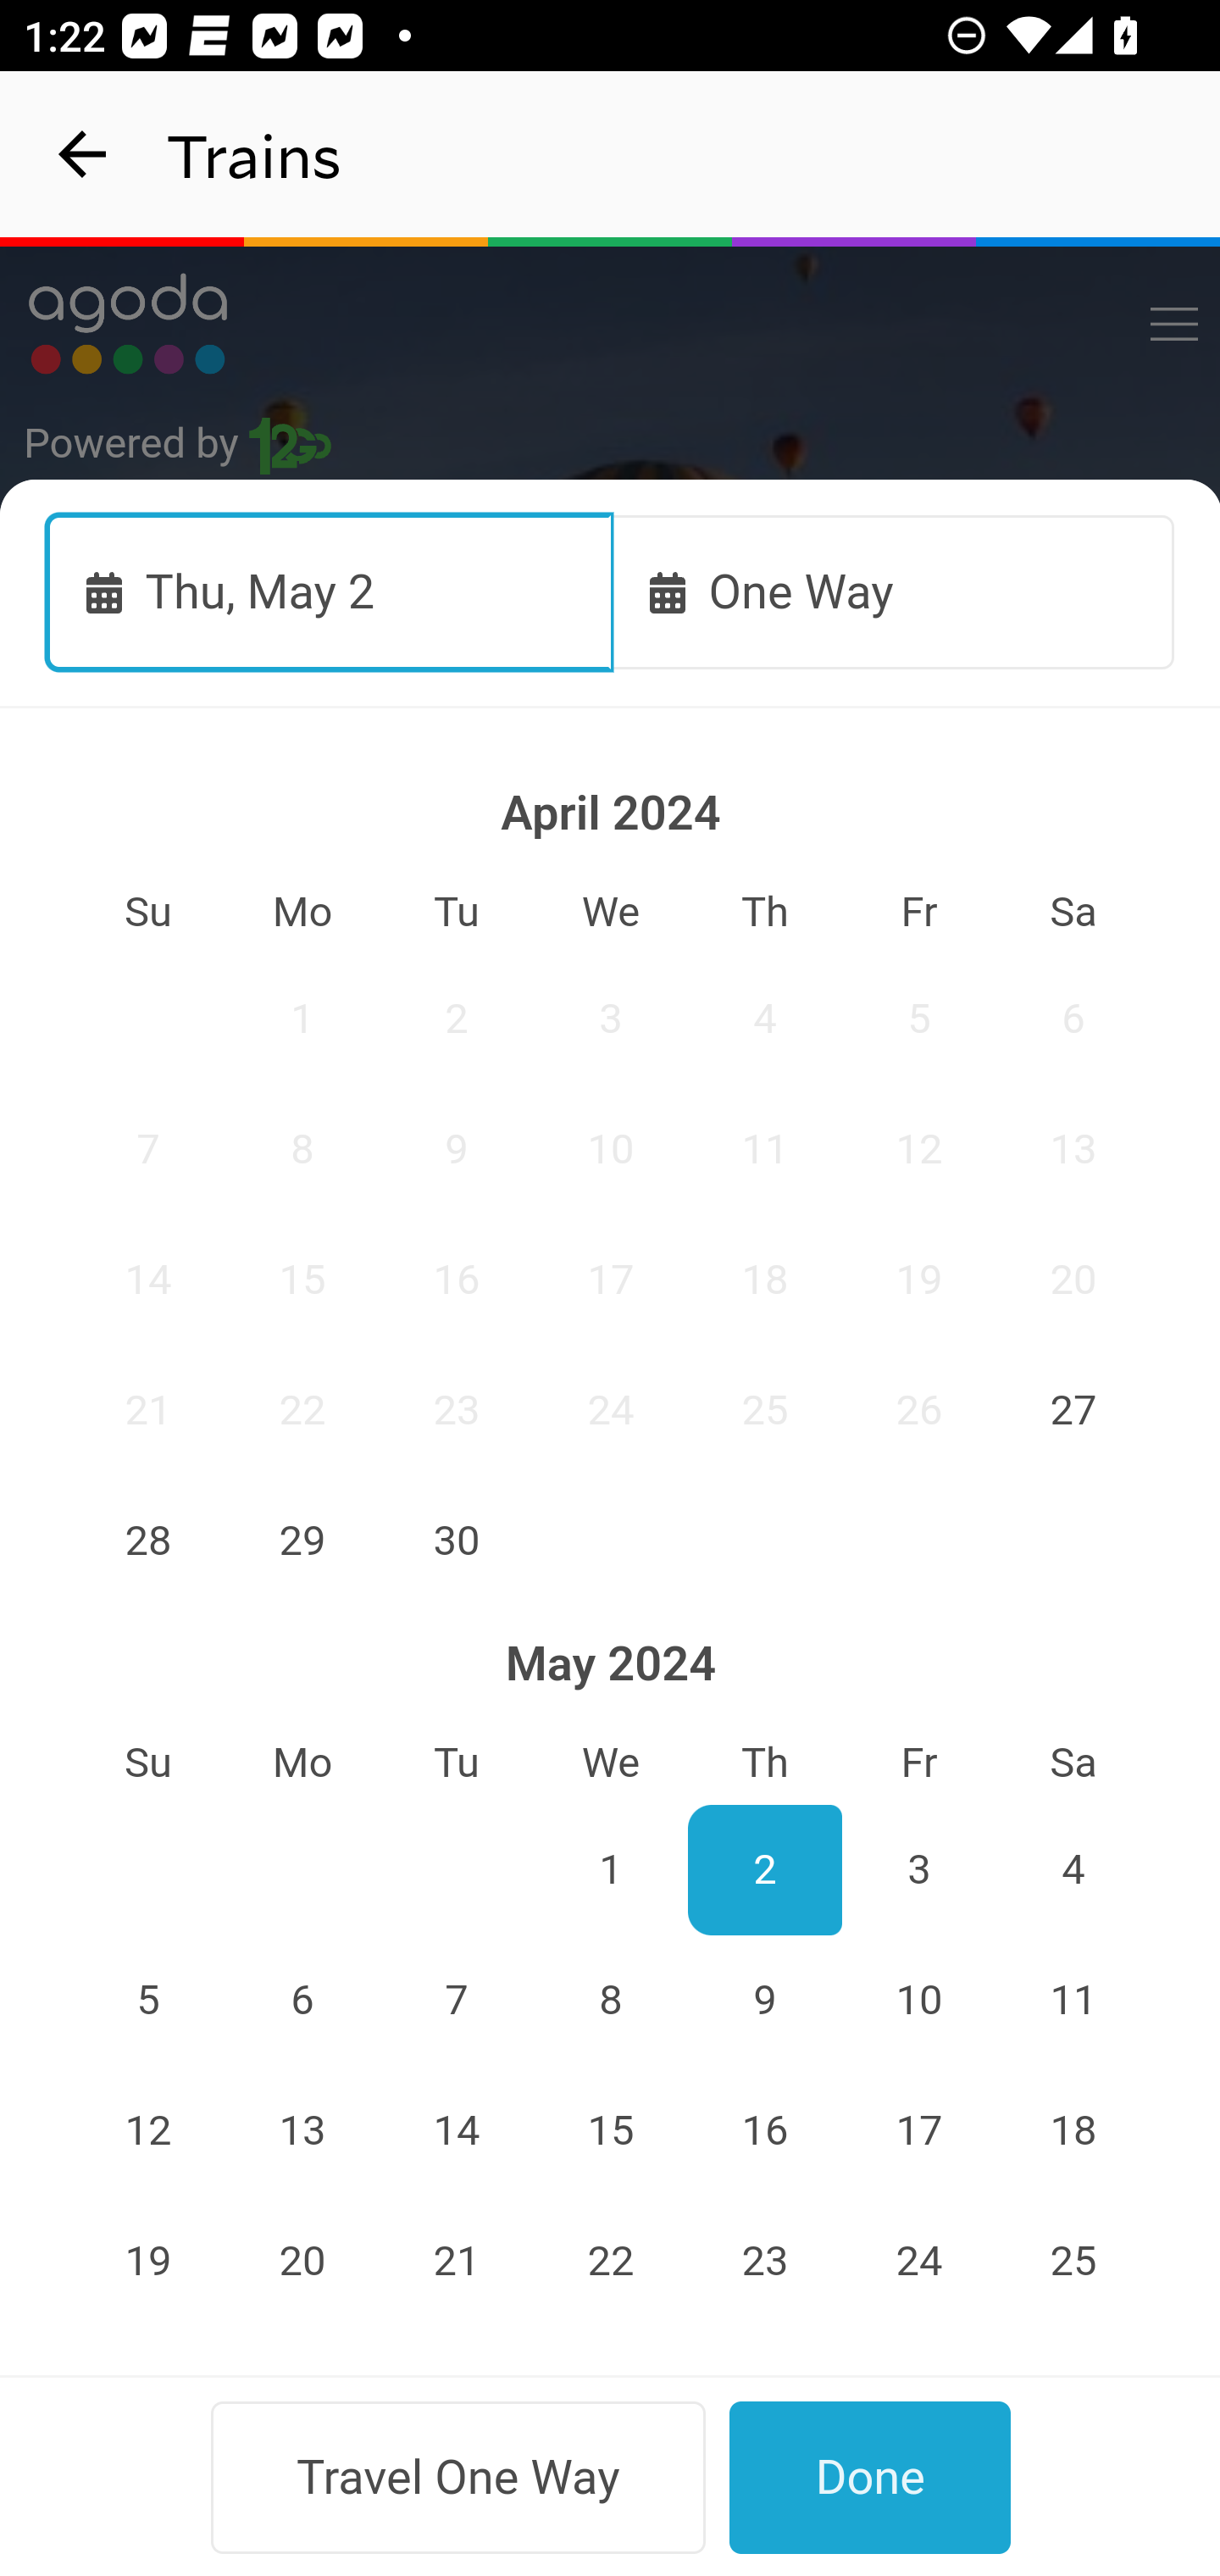 This screenshot has width=1220, height=2576. Describe the element at coordinates (83, 154) in the screenshot. I see `navigation_button` at that location.